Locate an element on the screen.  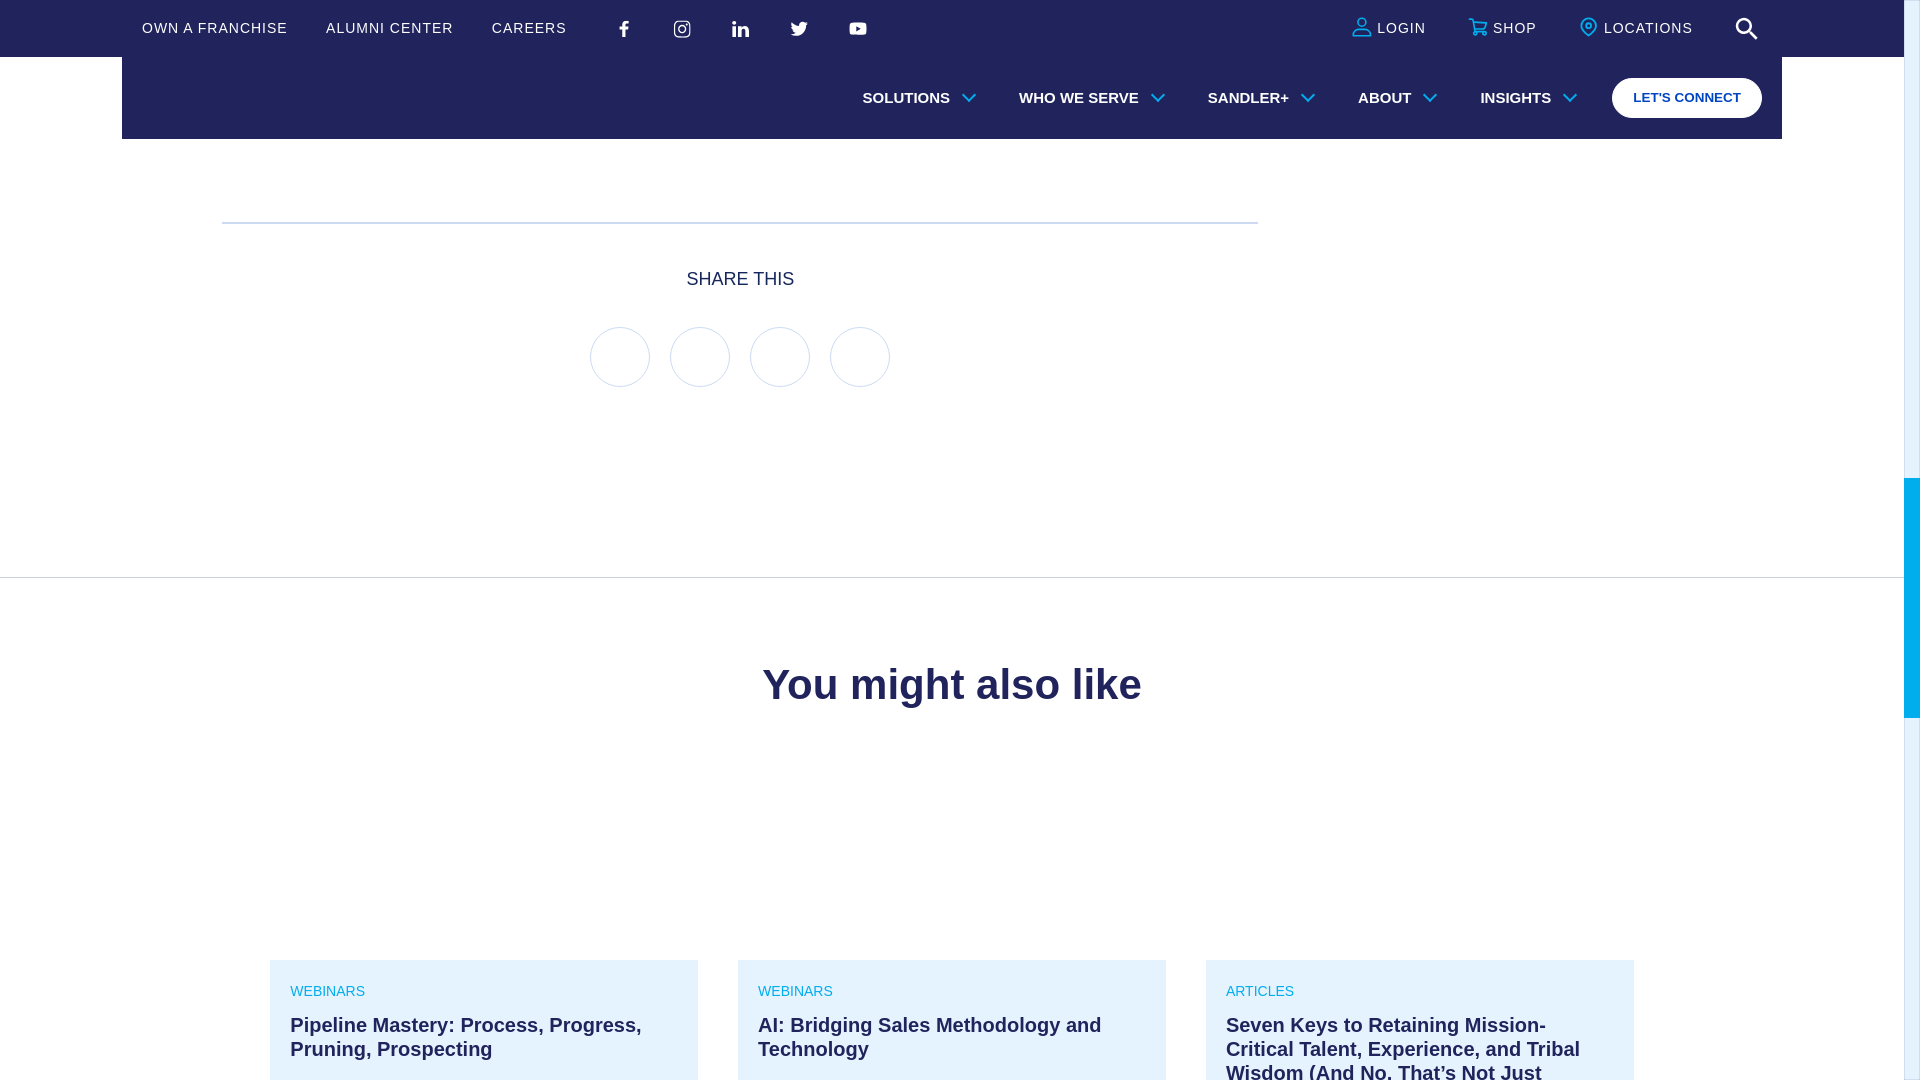
LinkedIn is located at coordinates (700, 356).